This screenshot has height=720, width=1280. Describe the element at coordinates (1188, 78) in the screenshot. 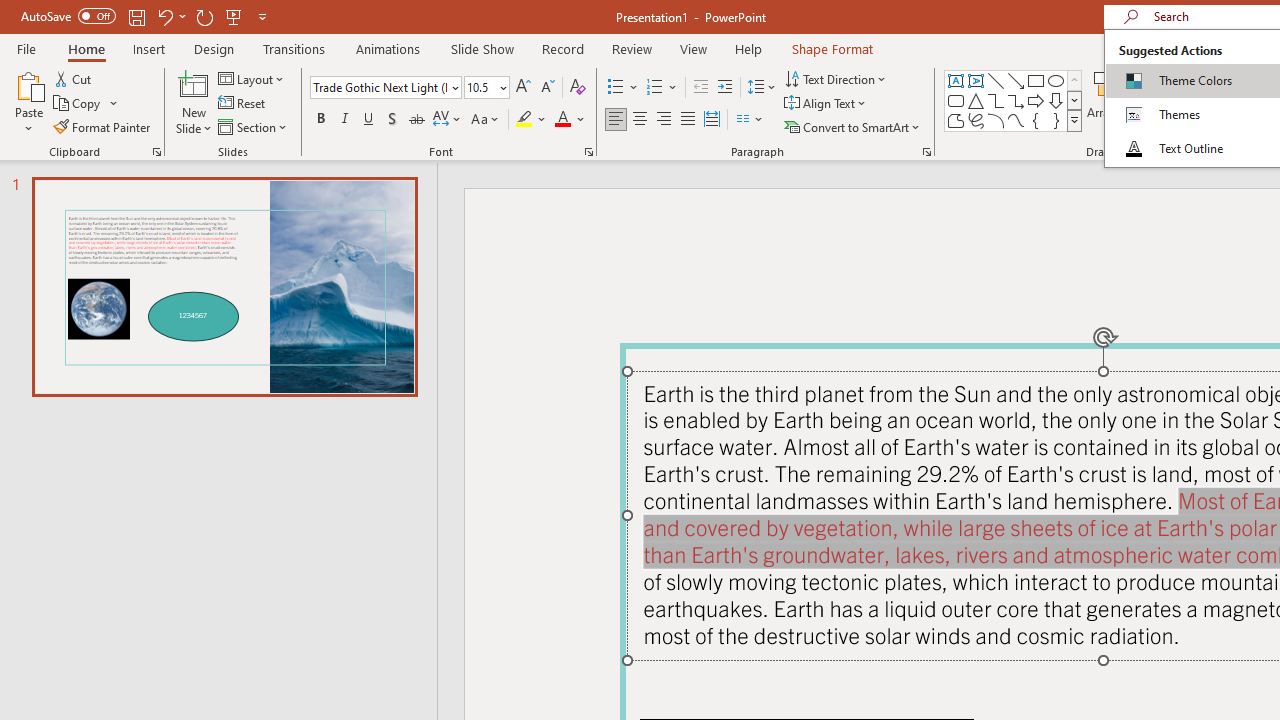

I see `Shape Fill Aqua, Accent 2` at that location.